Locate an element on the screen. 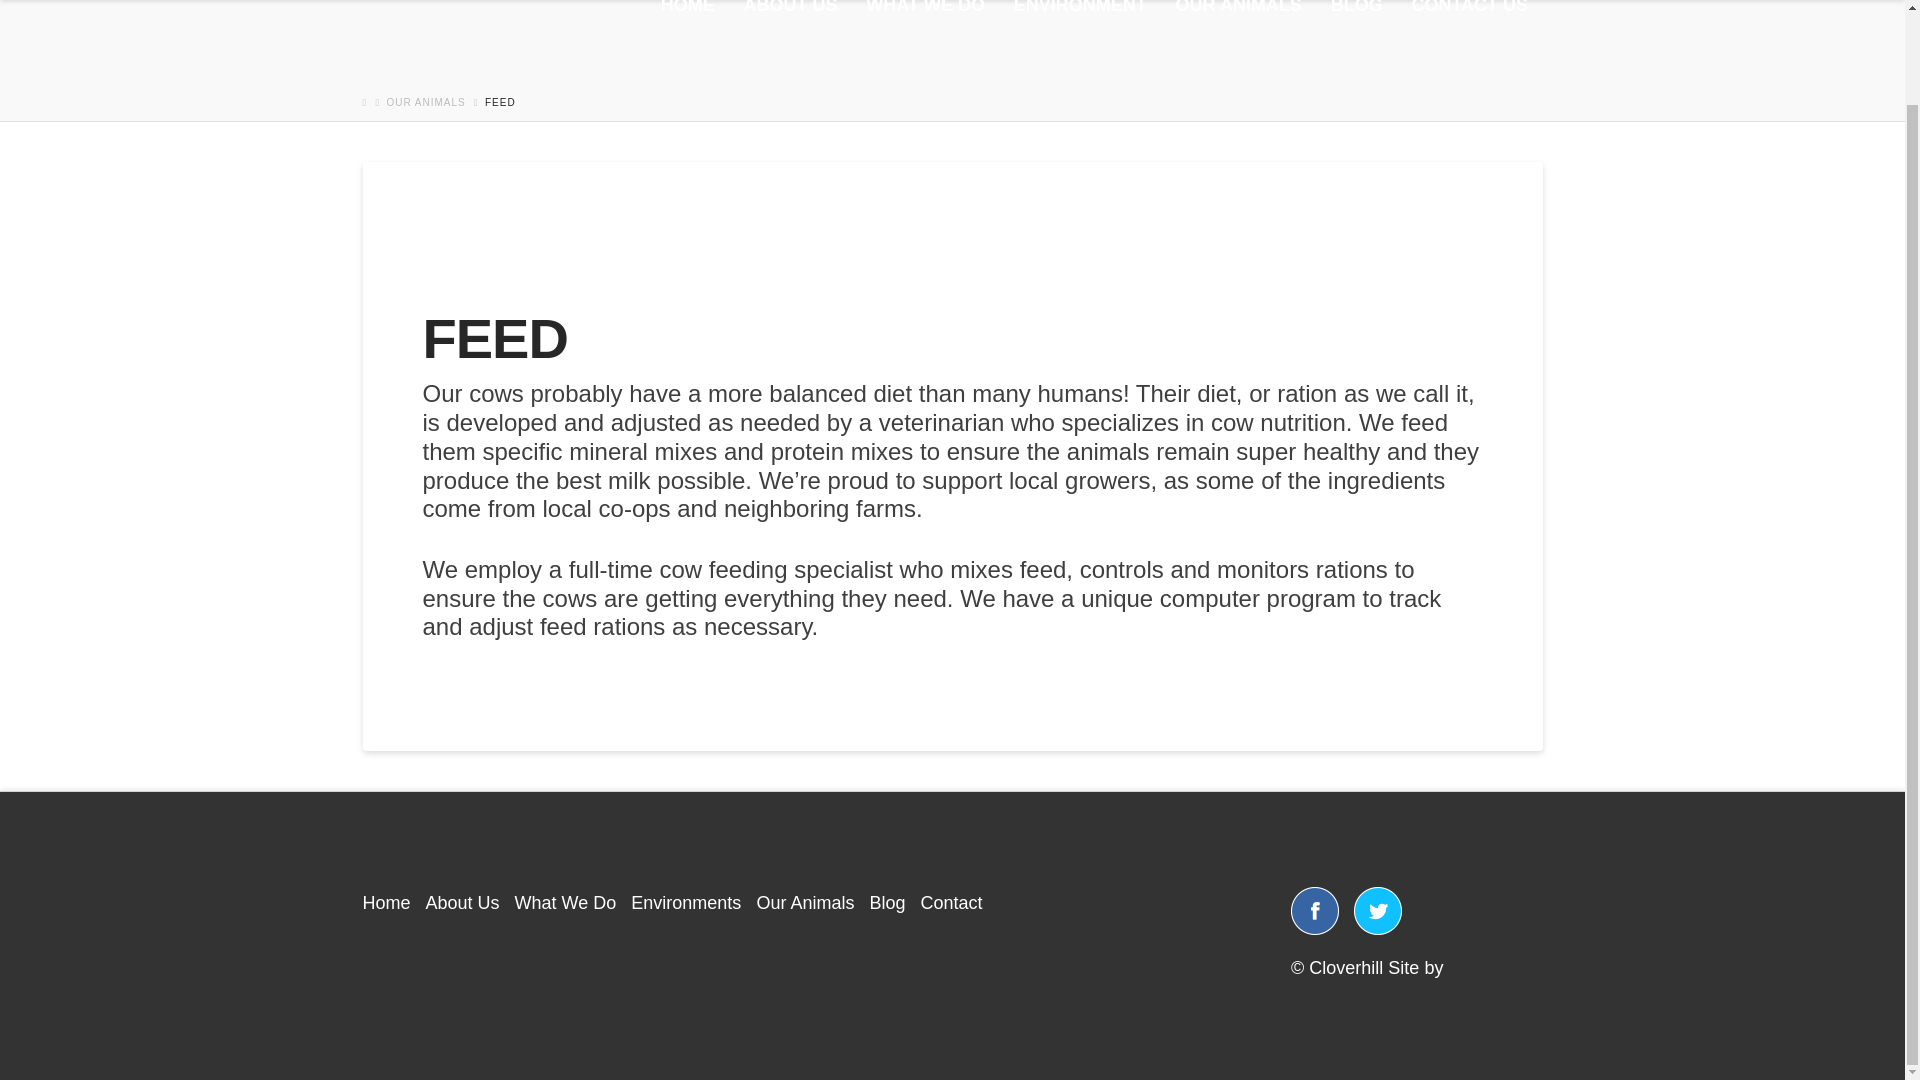 This screenshot has height=1080, width=1920. About Us is located at coordinates (462, 902).